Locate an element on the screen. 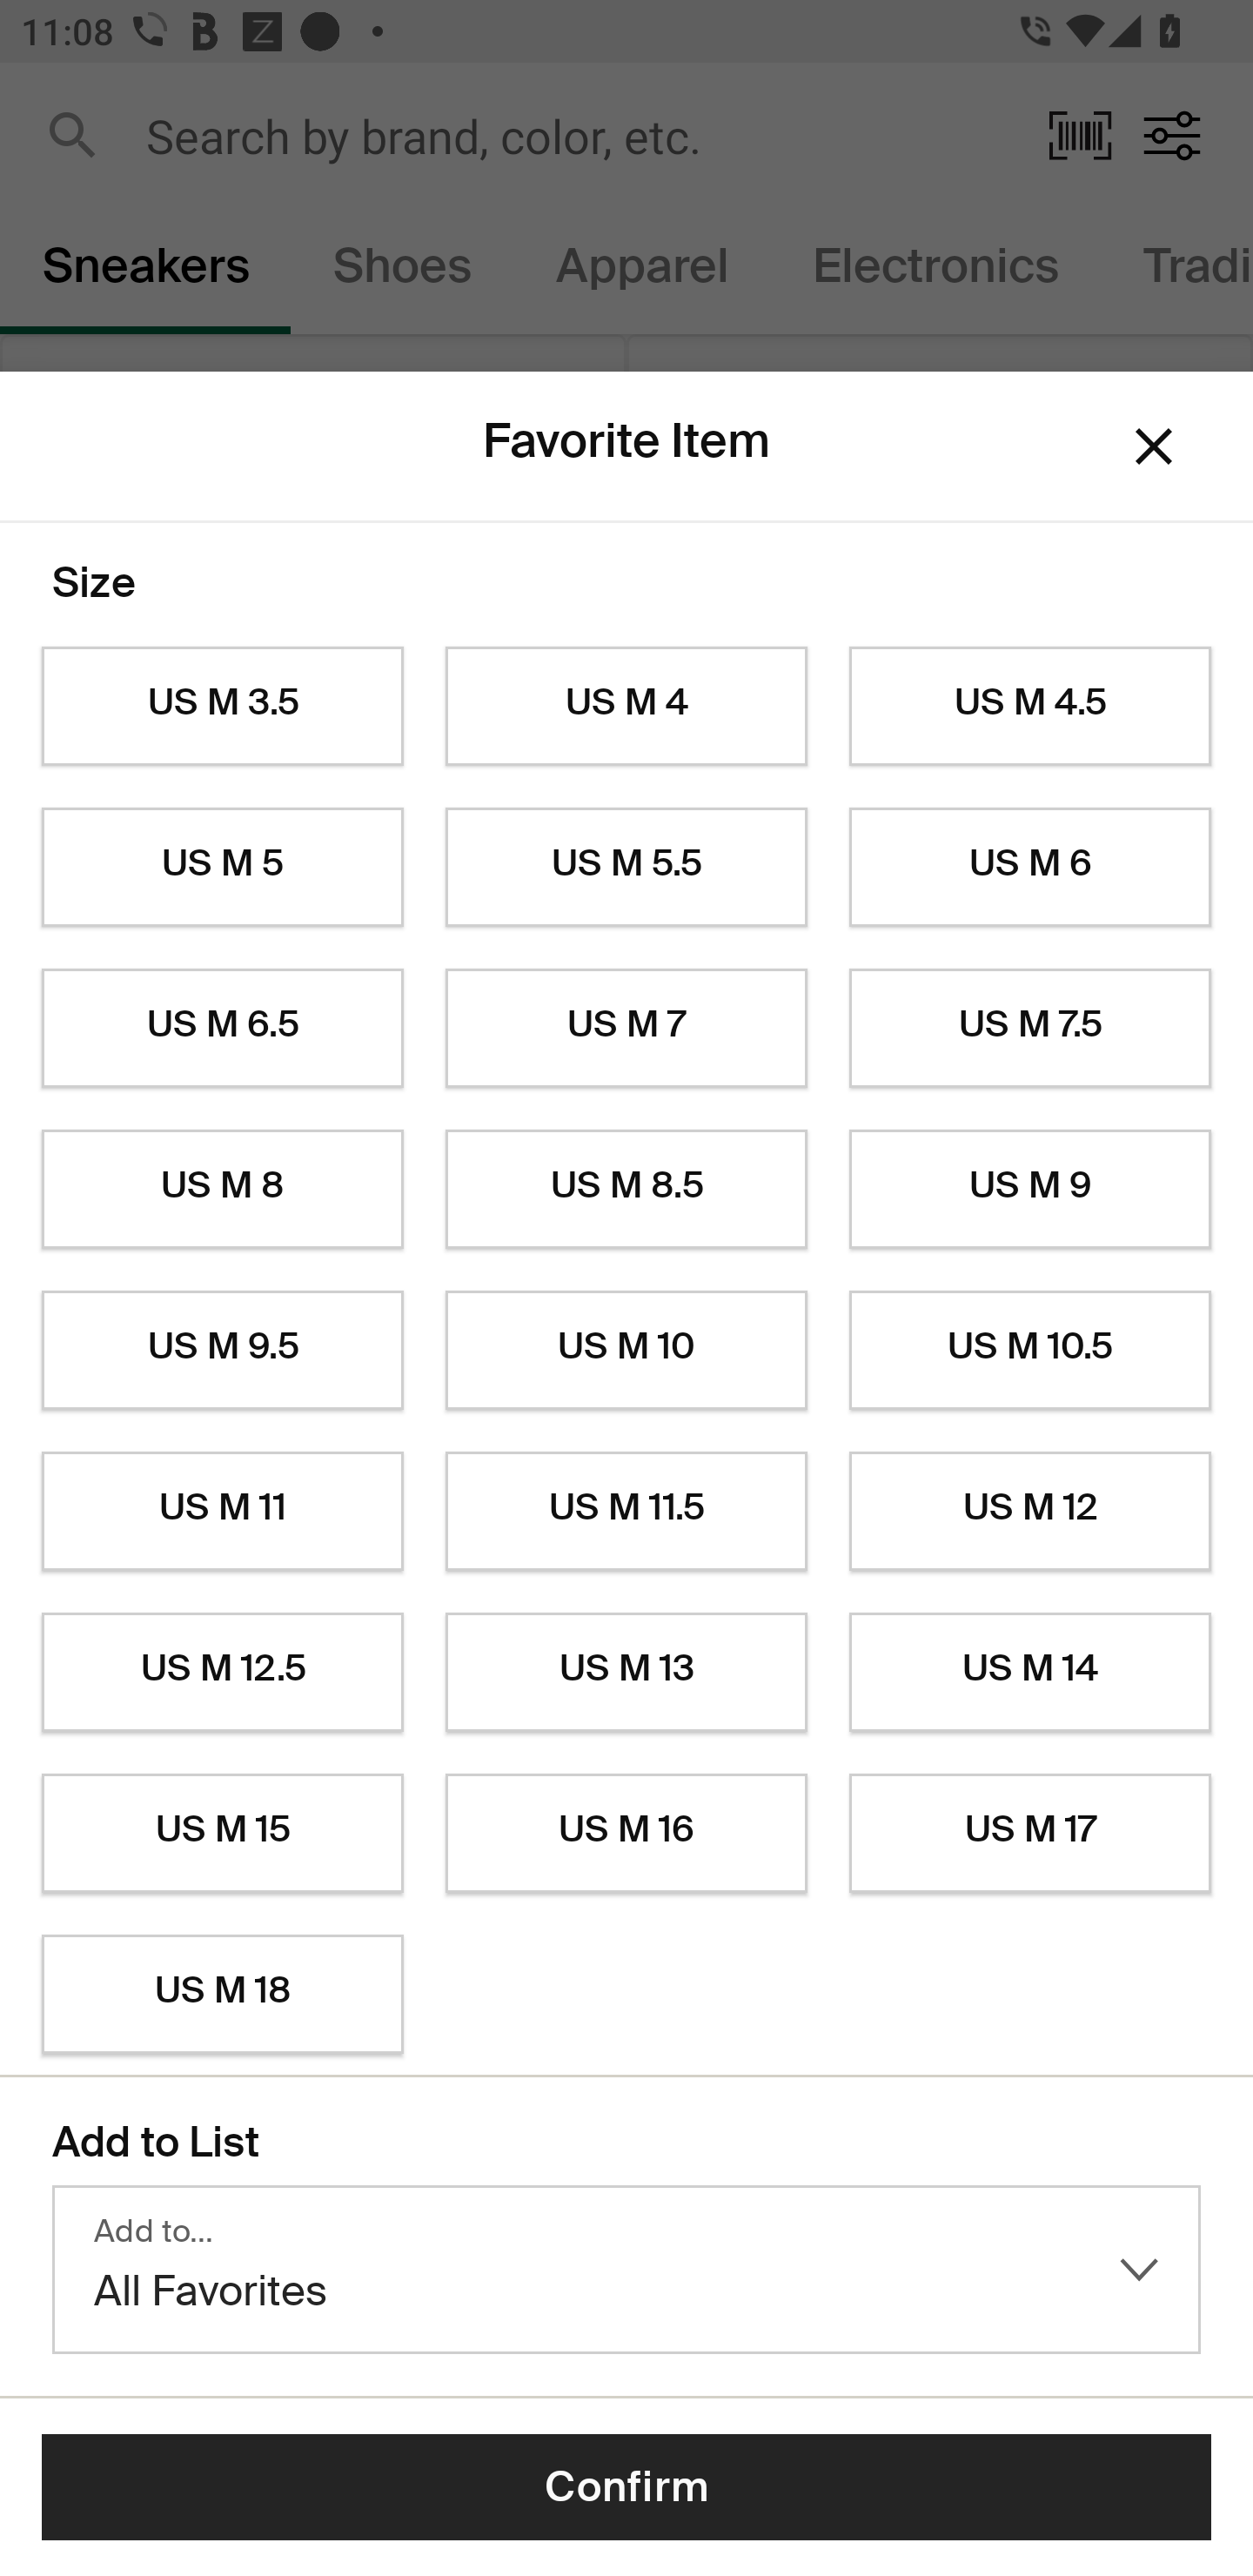  US M 8 is located at coordinates (222, 1190).